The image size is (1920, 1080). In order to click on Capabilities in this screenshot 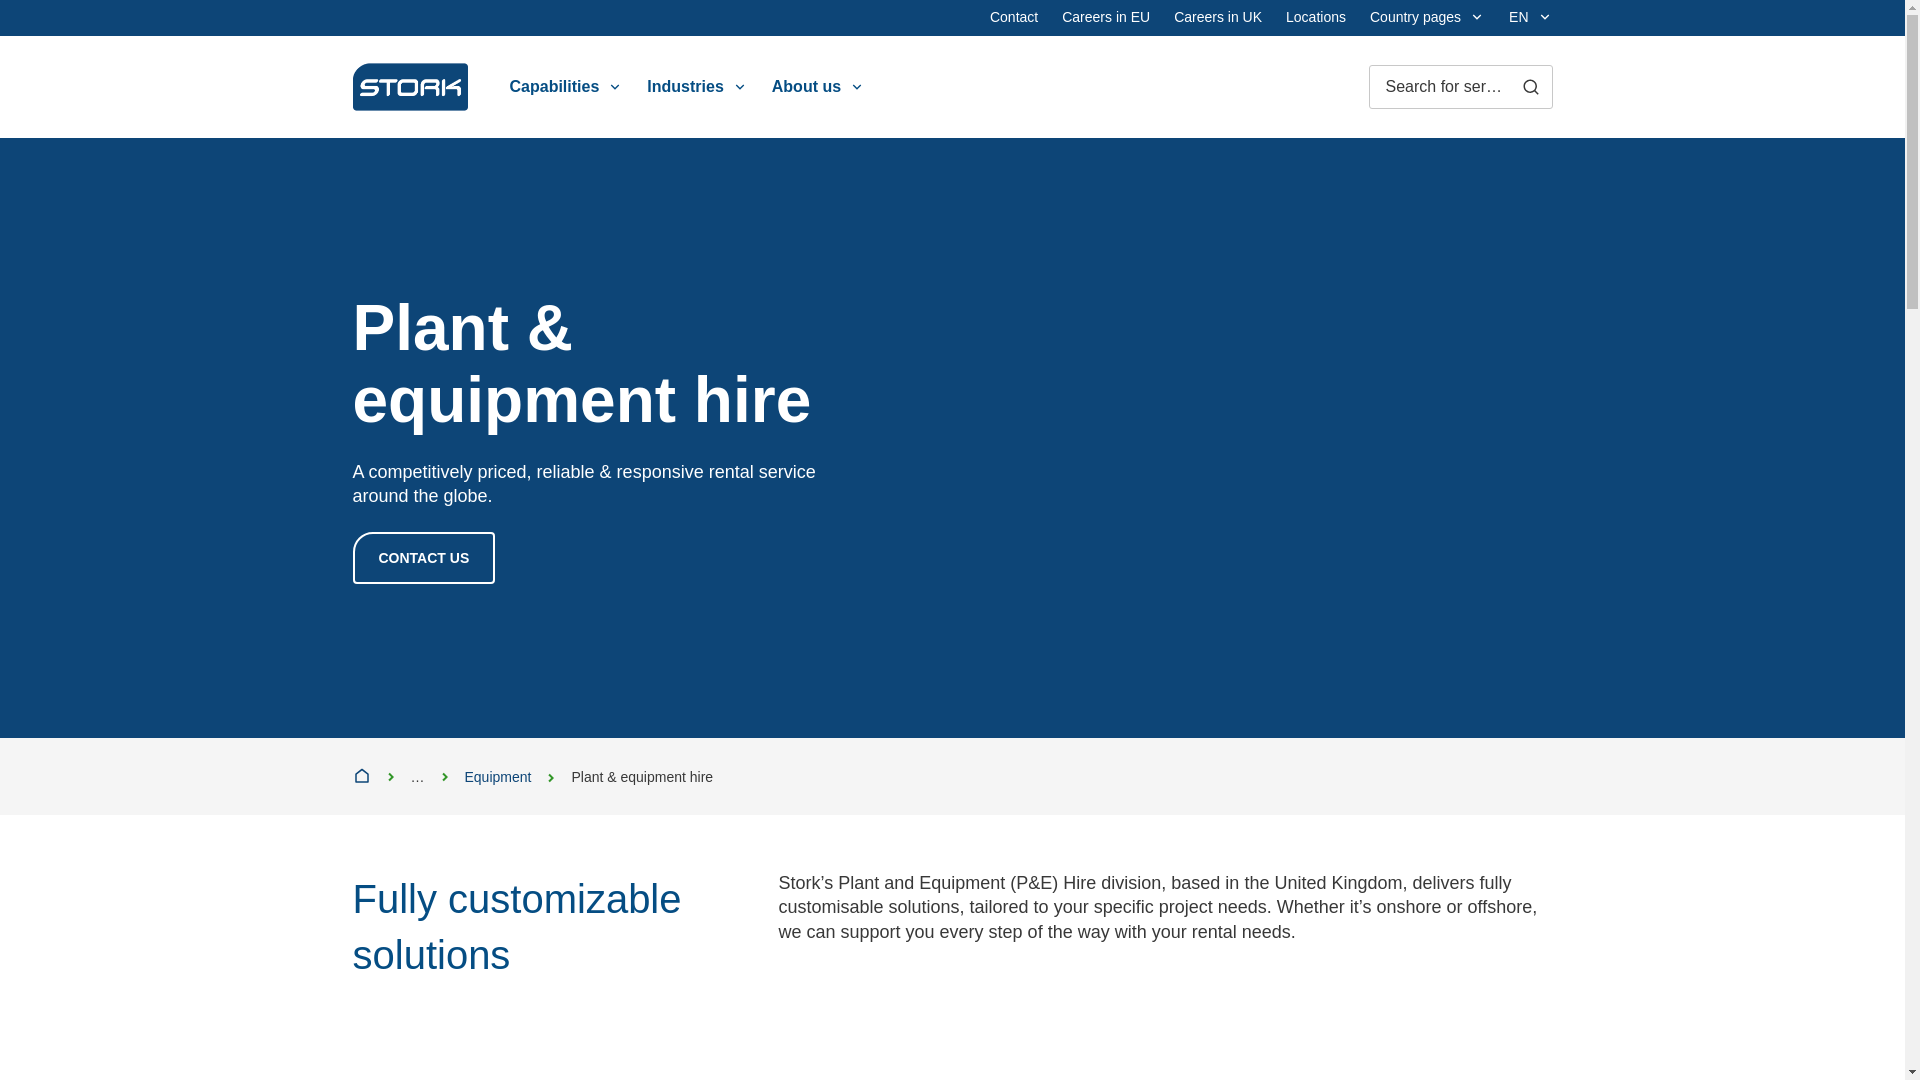, I will do `click(567, 86)`.